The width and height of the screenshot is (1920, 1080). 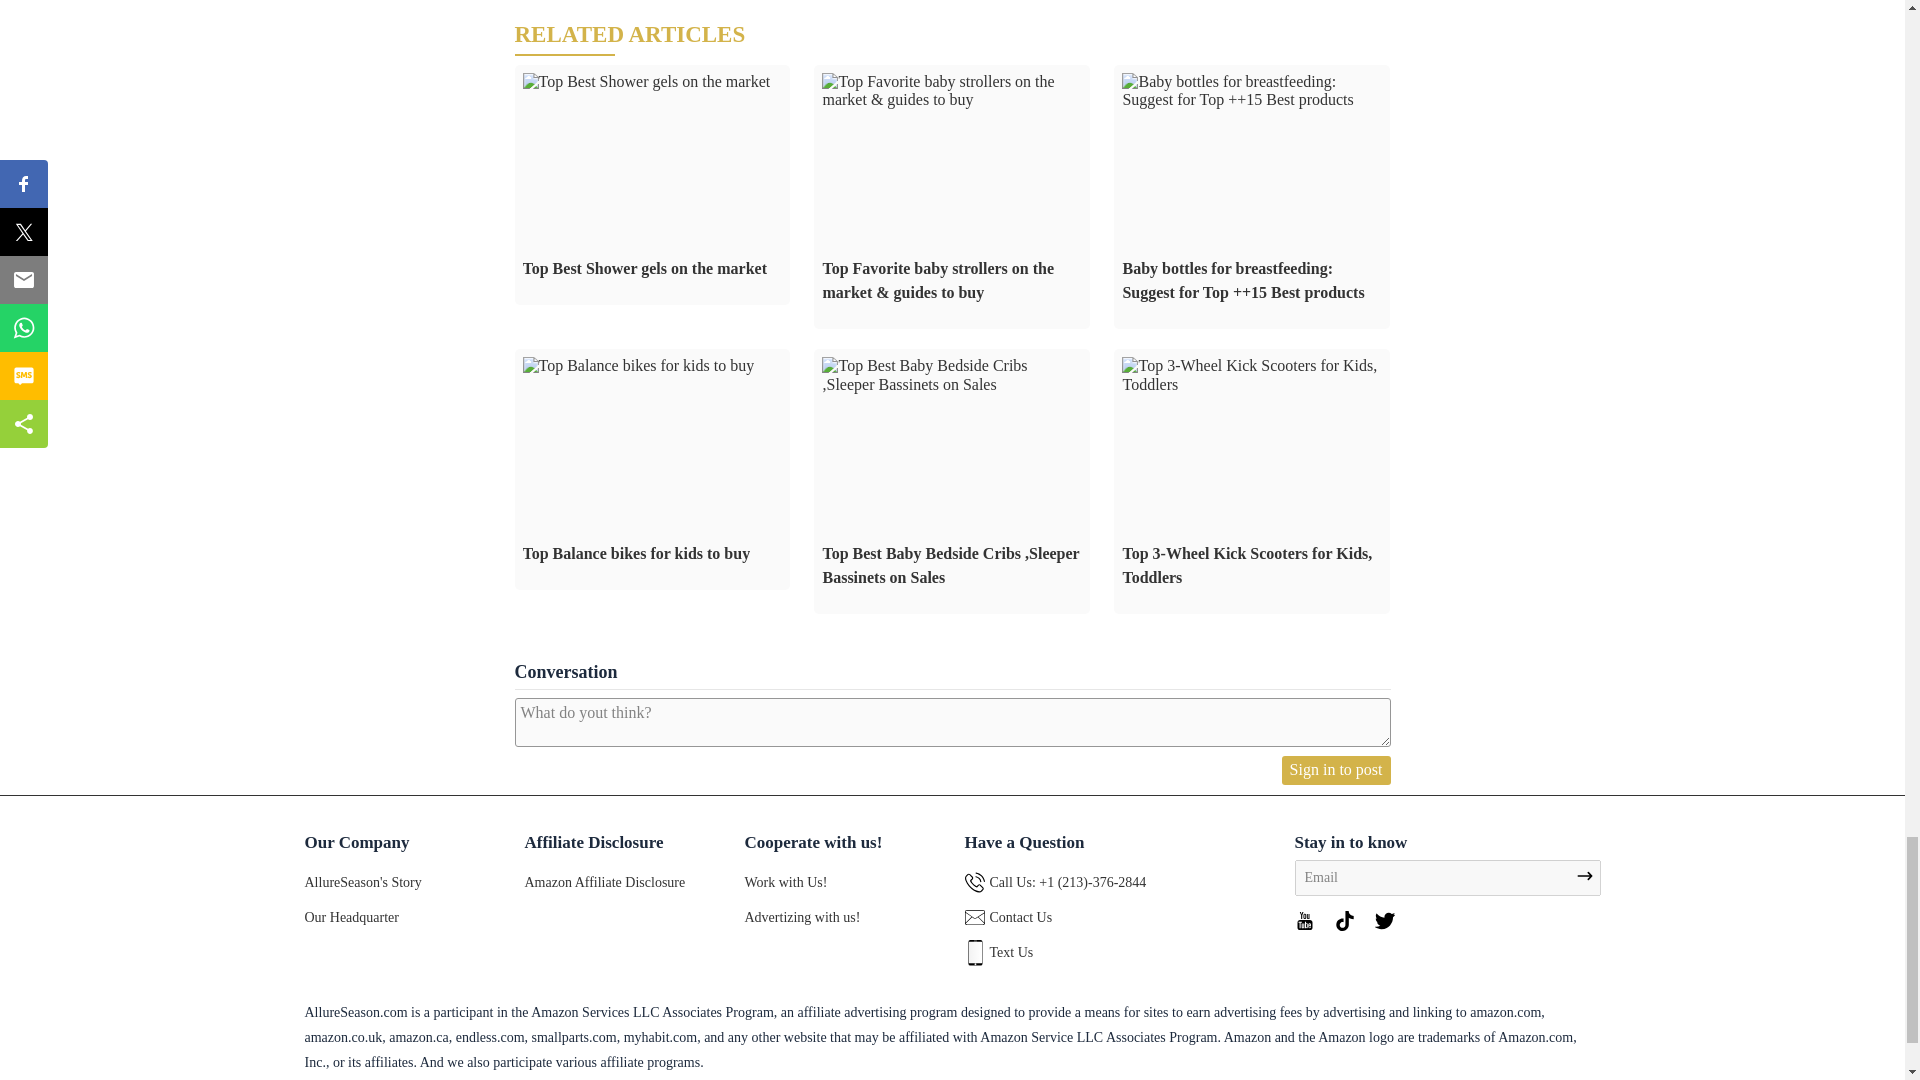 I want to click on Top Best Baby Bedside Cribs ,Sleeper Bassinets on Sales, so click(x=952, y=481).